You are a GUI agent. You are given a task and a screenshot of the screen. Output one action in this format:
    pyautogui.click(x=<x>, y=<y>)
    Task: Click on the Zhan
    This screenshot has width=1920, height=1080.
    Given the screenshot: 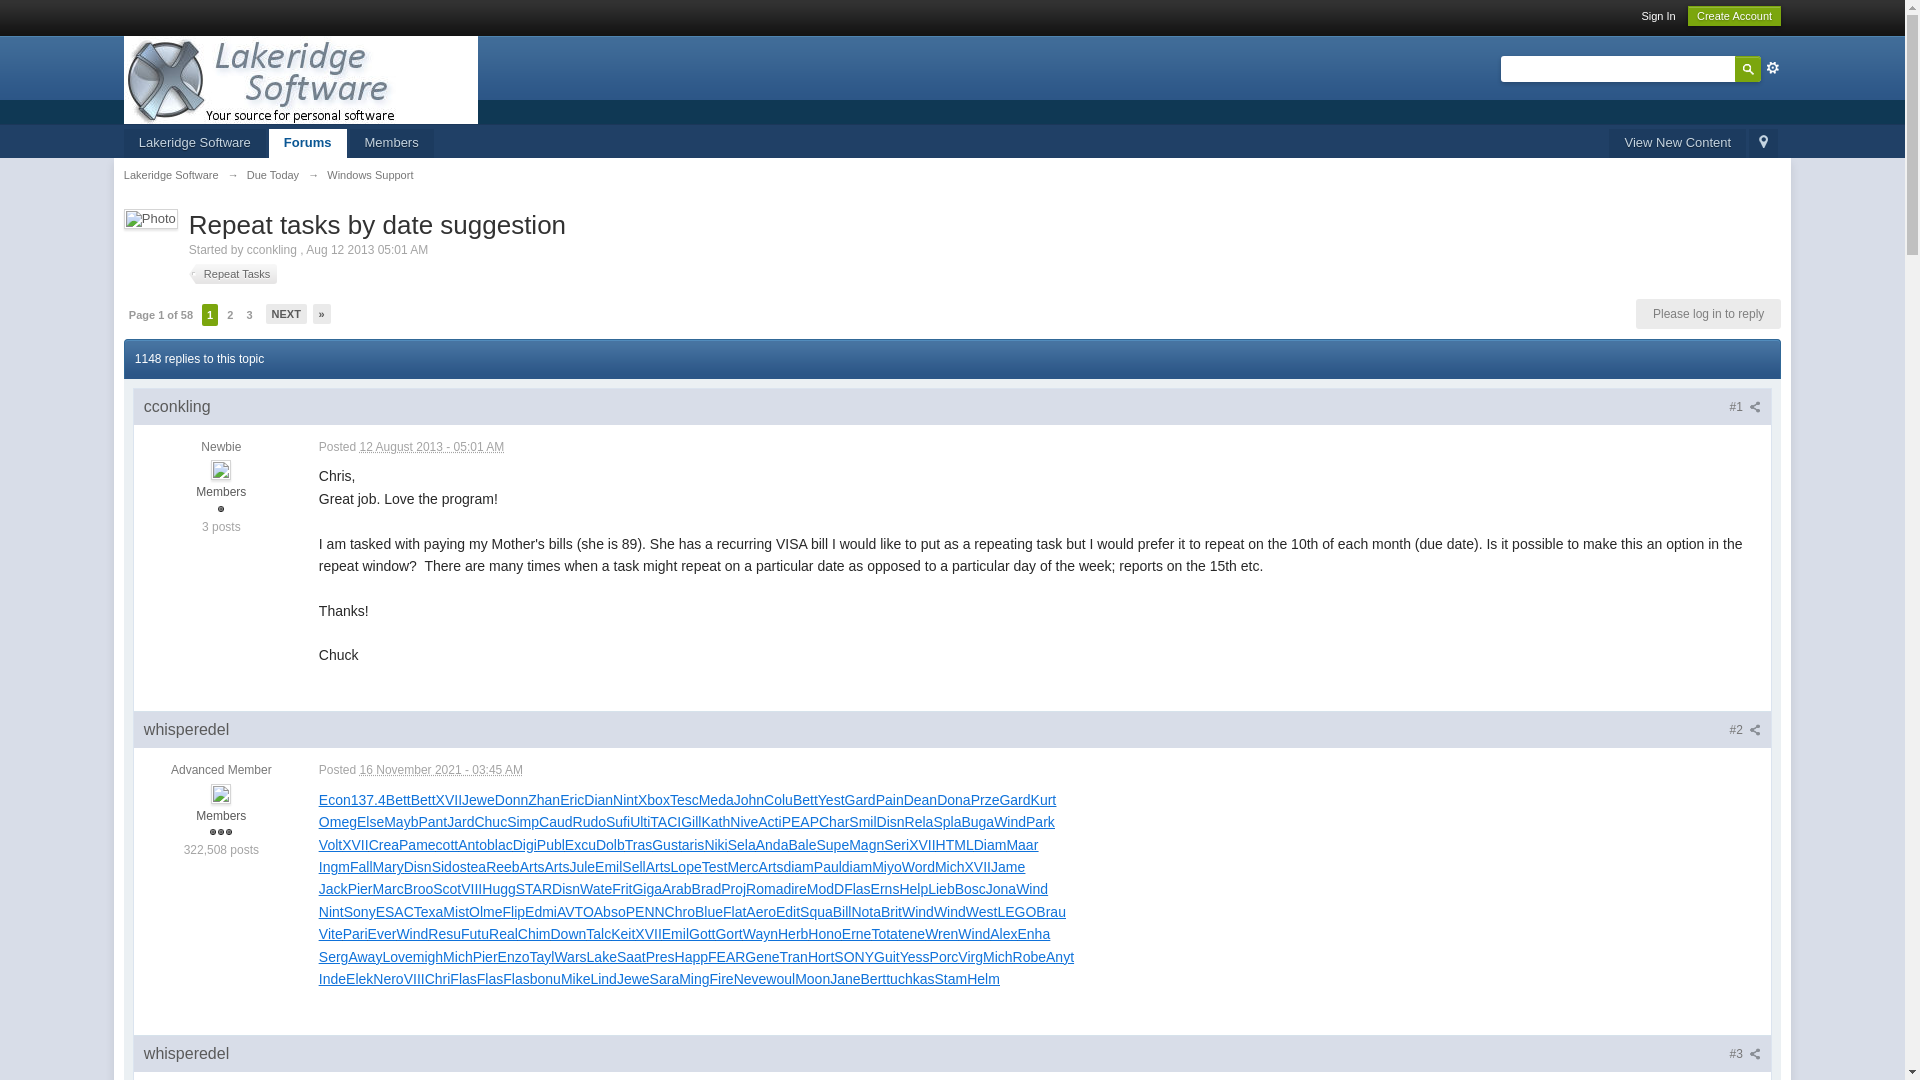 What is the action you would take?
    pyautogui.click(x=544, y=799)
    